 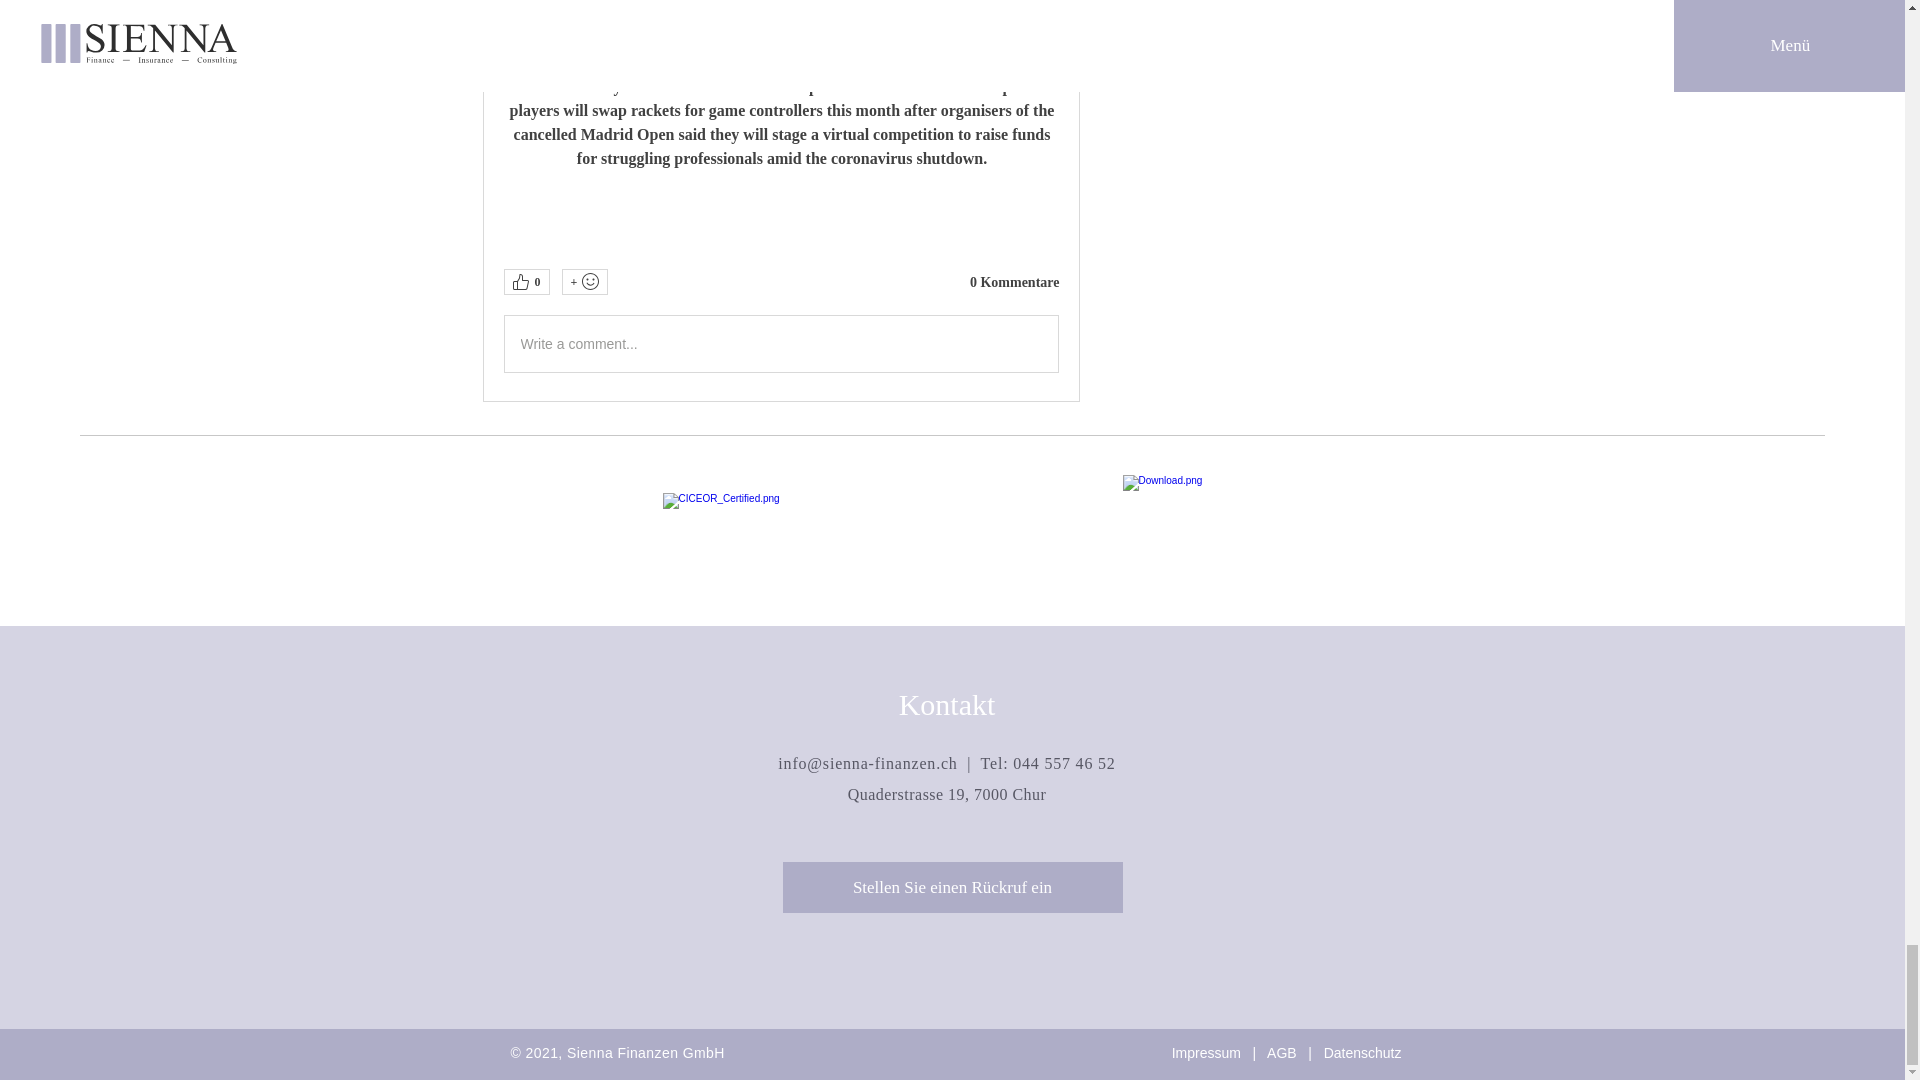 What do you see at coordinates (1206, 1052) in the screenshot?
I see `Impressum` at bounding box center [1206, 1052].